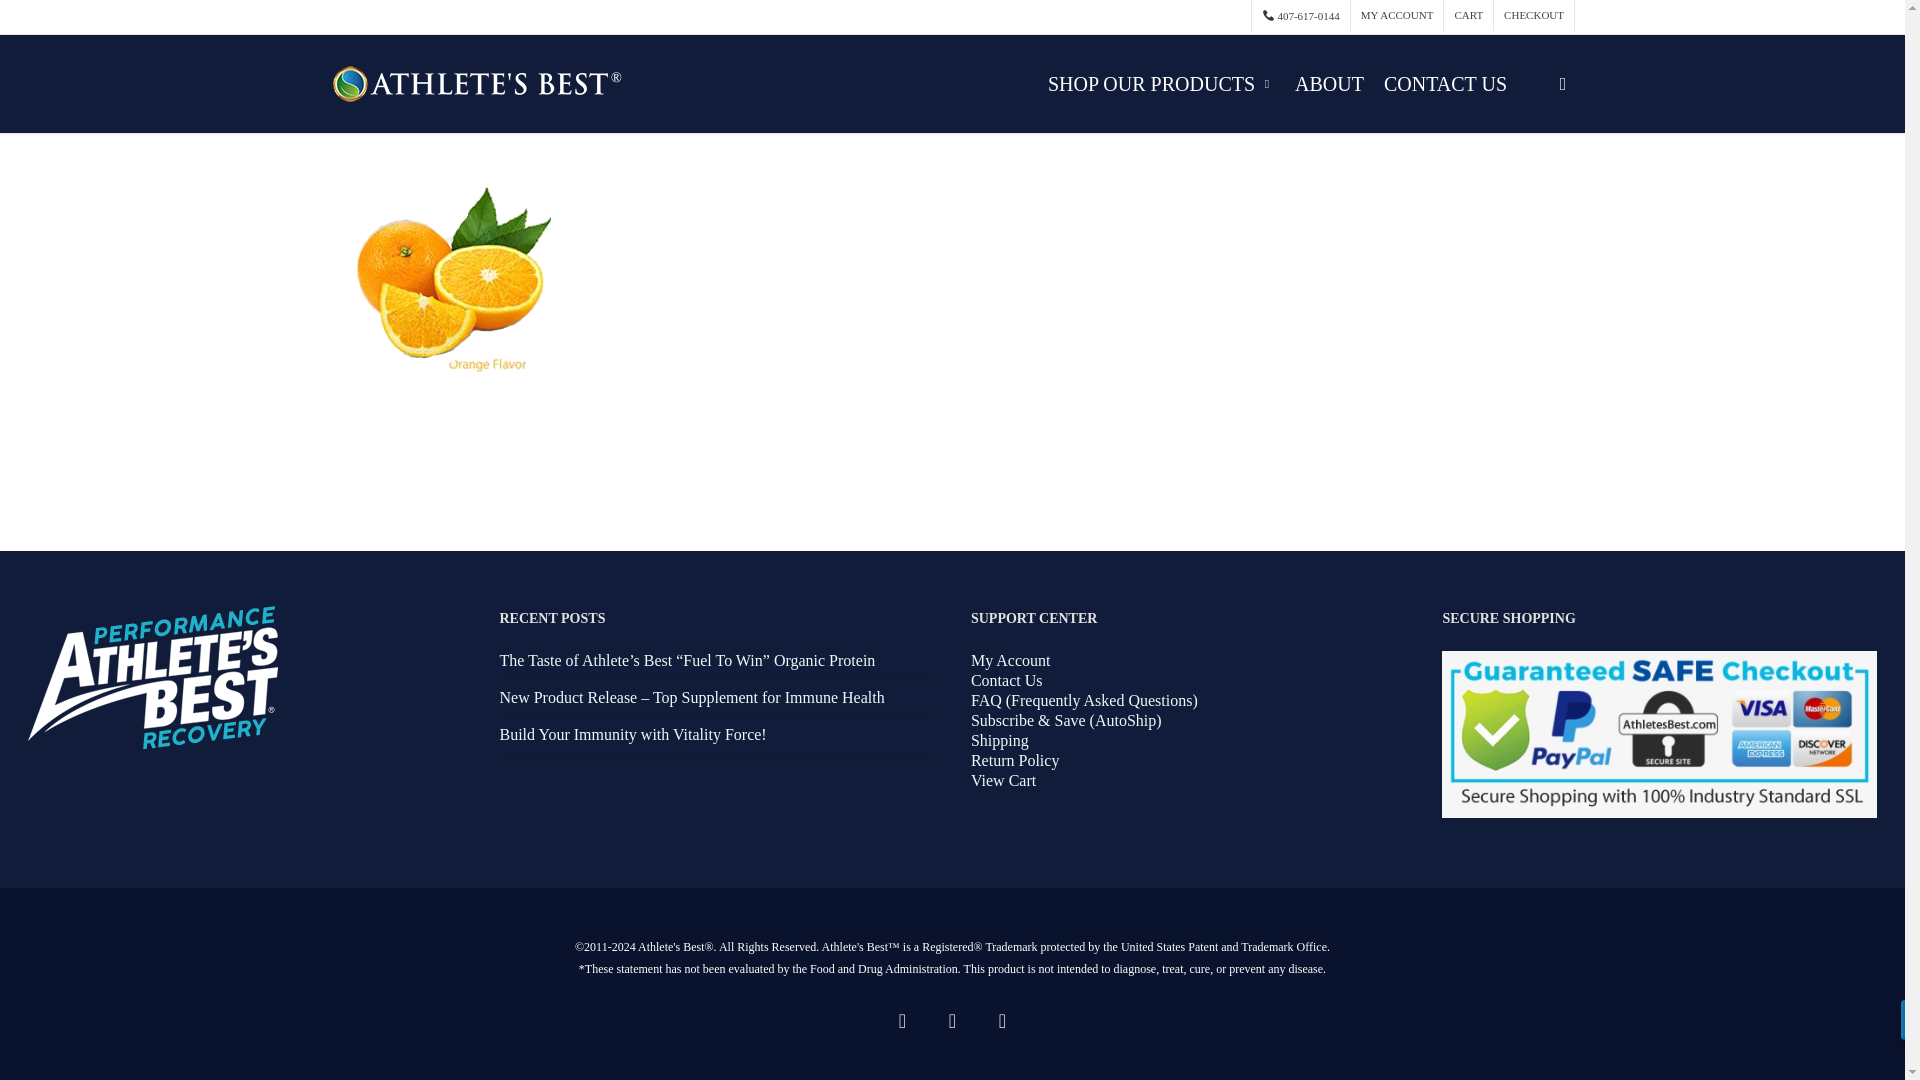 The width and height of the screenshot is (1920, 1080). Describe the element at coordinates (1015, 760) in the screenshot. I see `Return Policy` at that location.